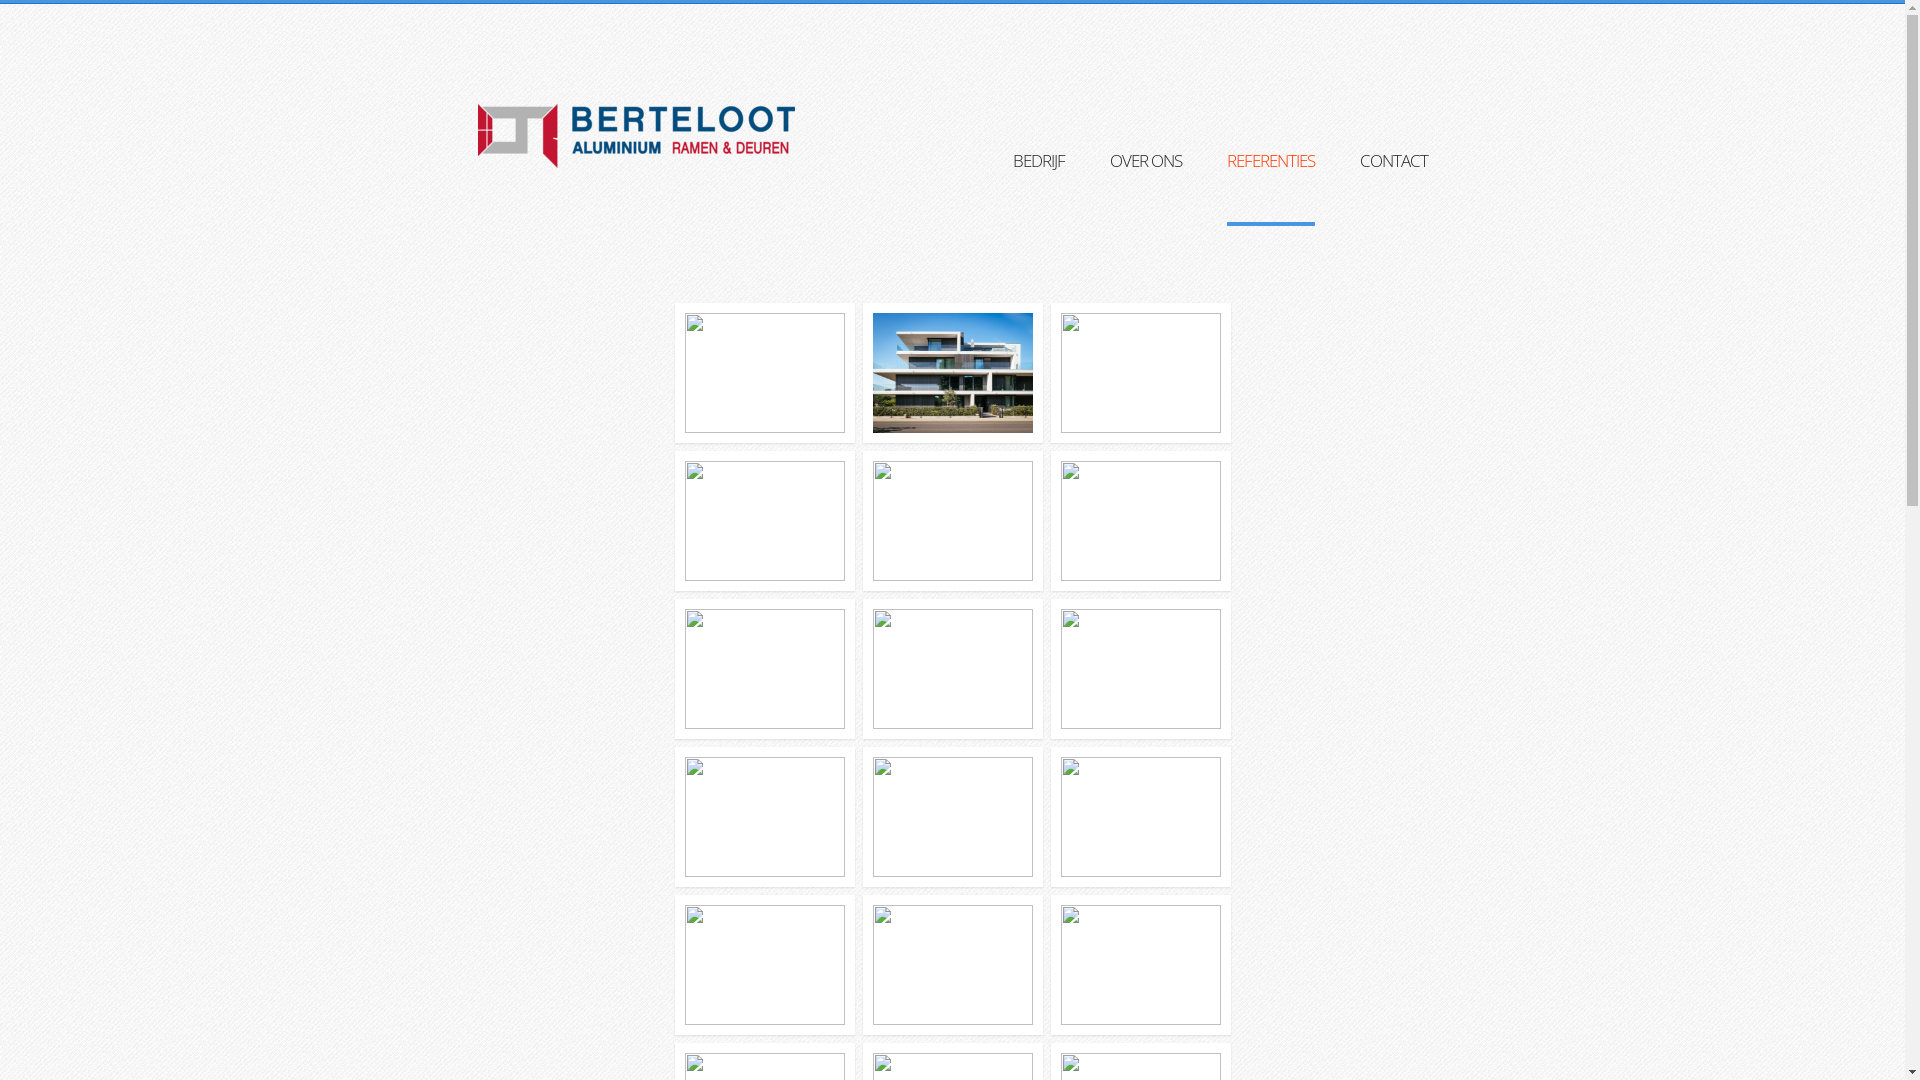  What do you see at coordinates (1270, 188) in the screenshot?
I see `REFERENTIES` at bounding box center [1270, 188].